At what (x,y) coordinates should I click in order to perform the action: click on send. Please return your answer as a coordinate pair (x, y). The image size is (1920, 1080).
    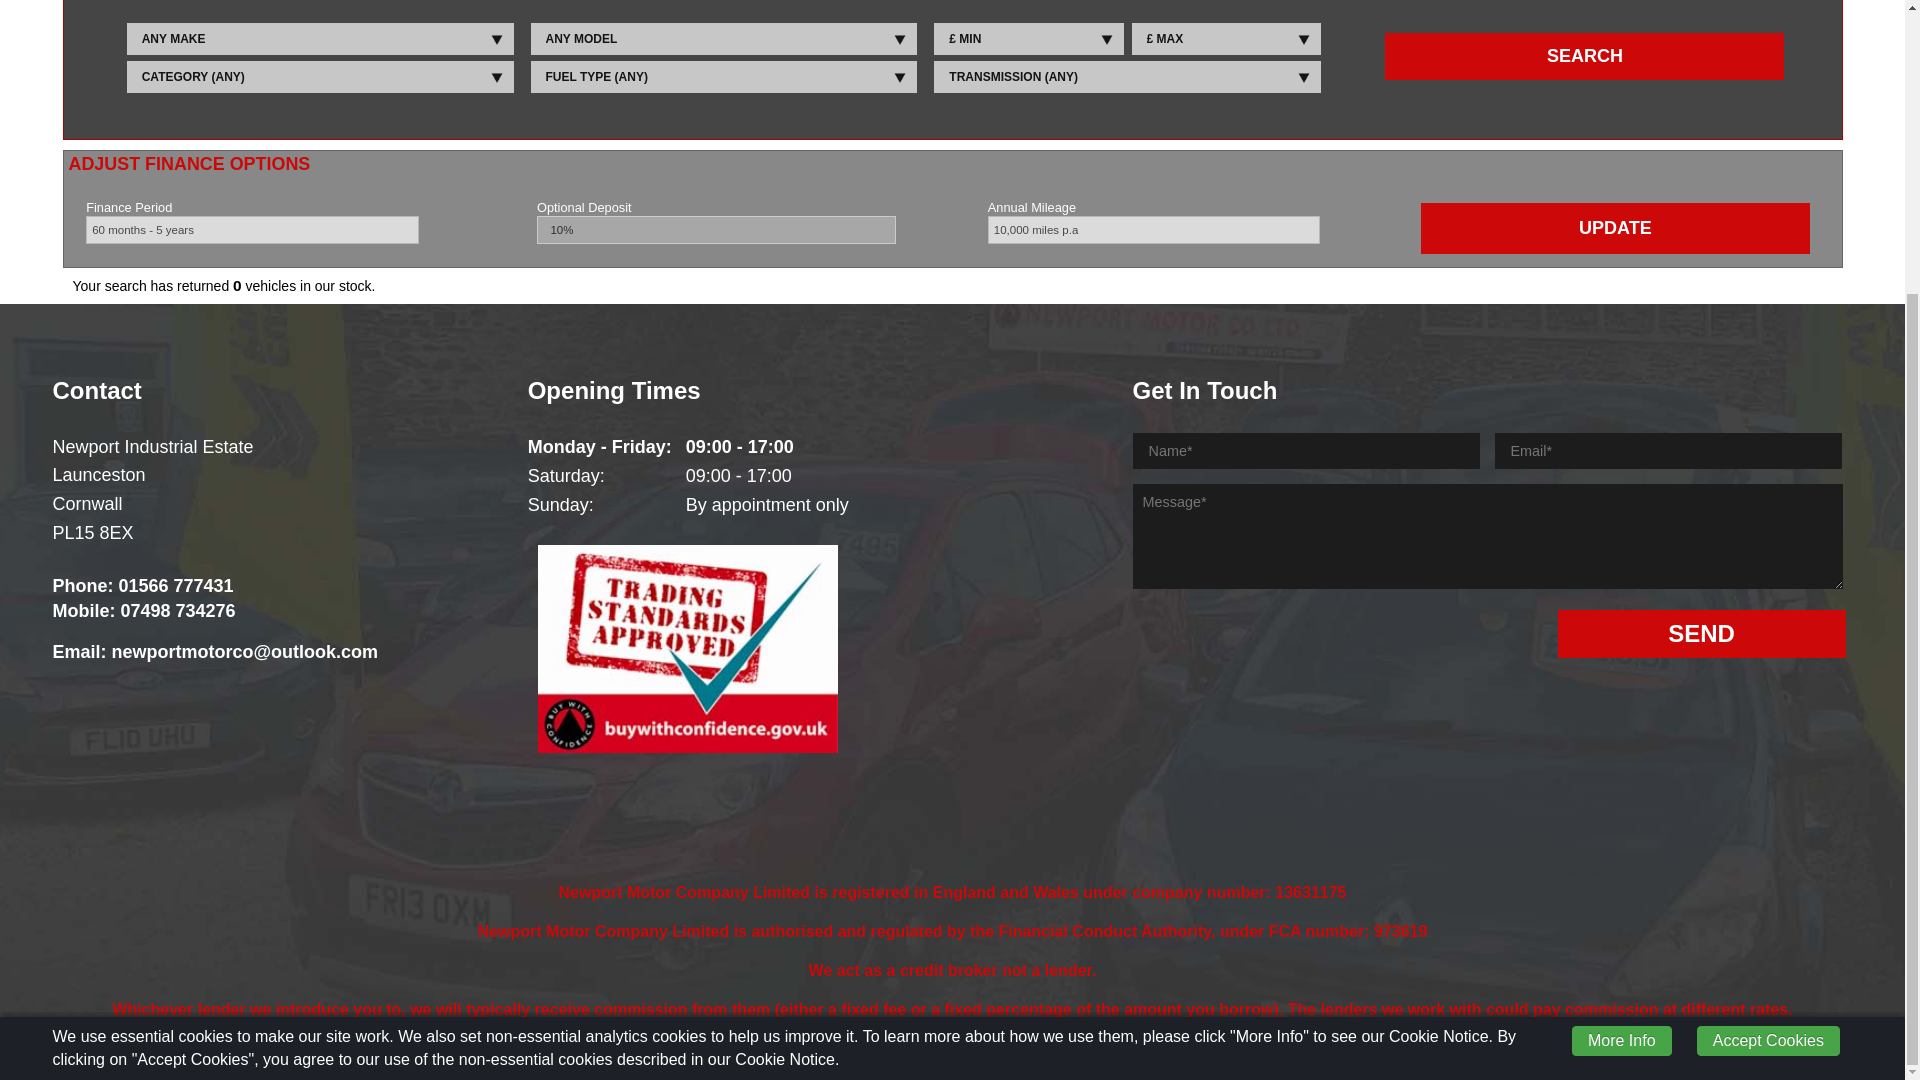
    Looking at the image, I should click on (1701, 634).